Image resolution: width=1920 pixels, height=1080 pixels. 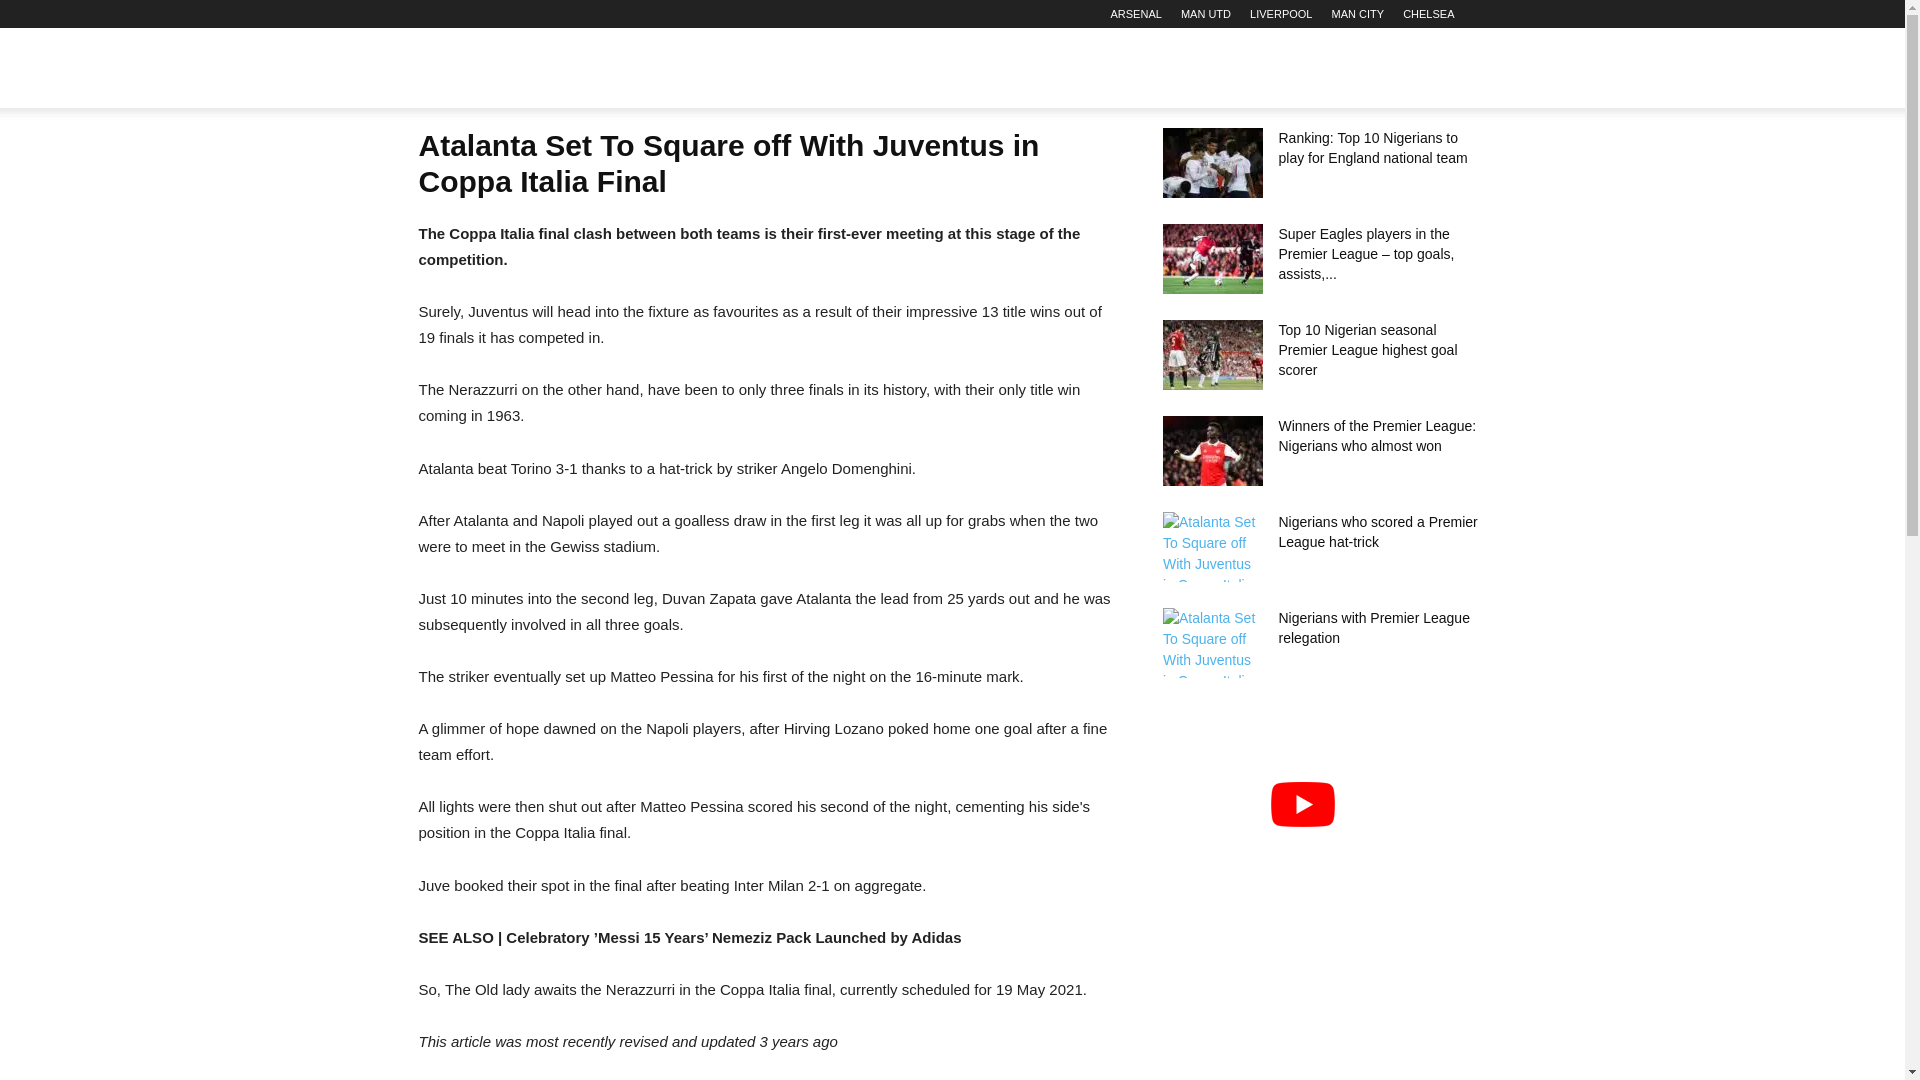 What do you see at coordinates (1280, 14) in the screenshot?
I see `LIVERPOOL` at bounding box center [1280, 14].